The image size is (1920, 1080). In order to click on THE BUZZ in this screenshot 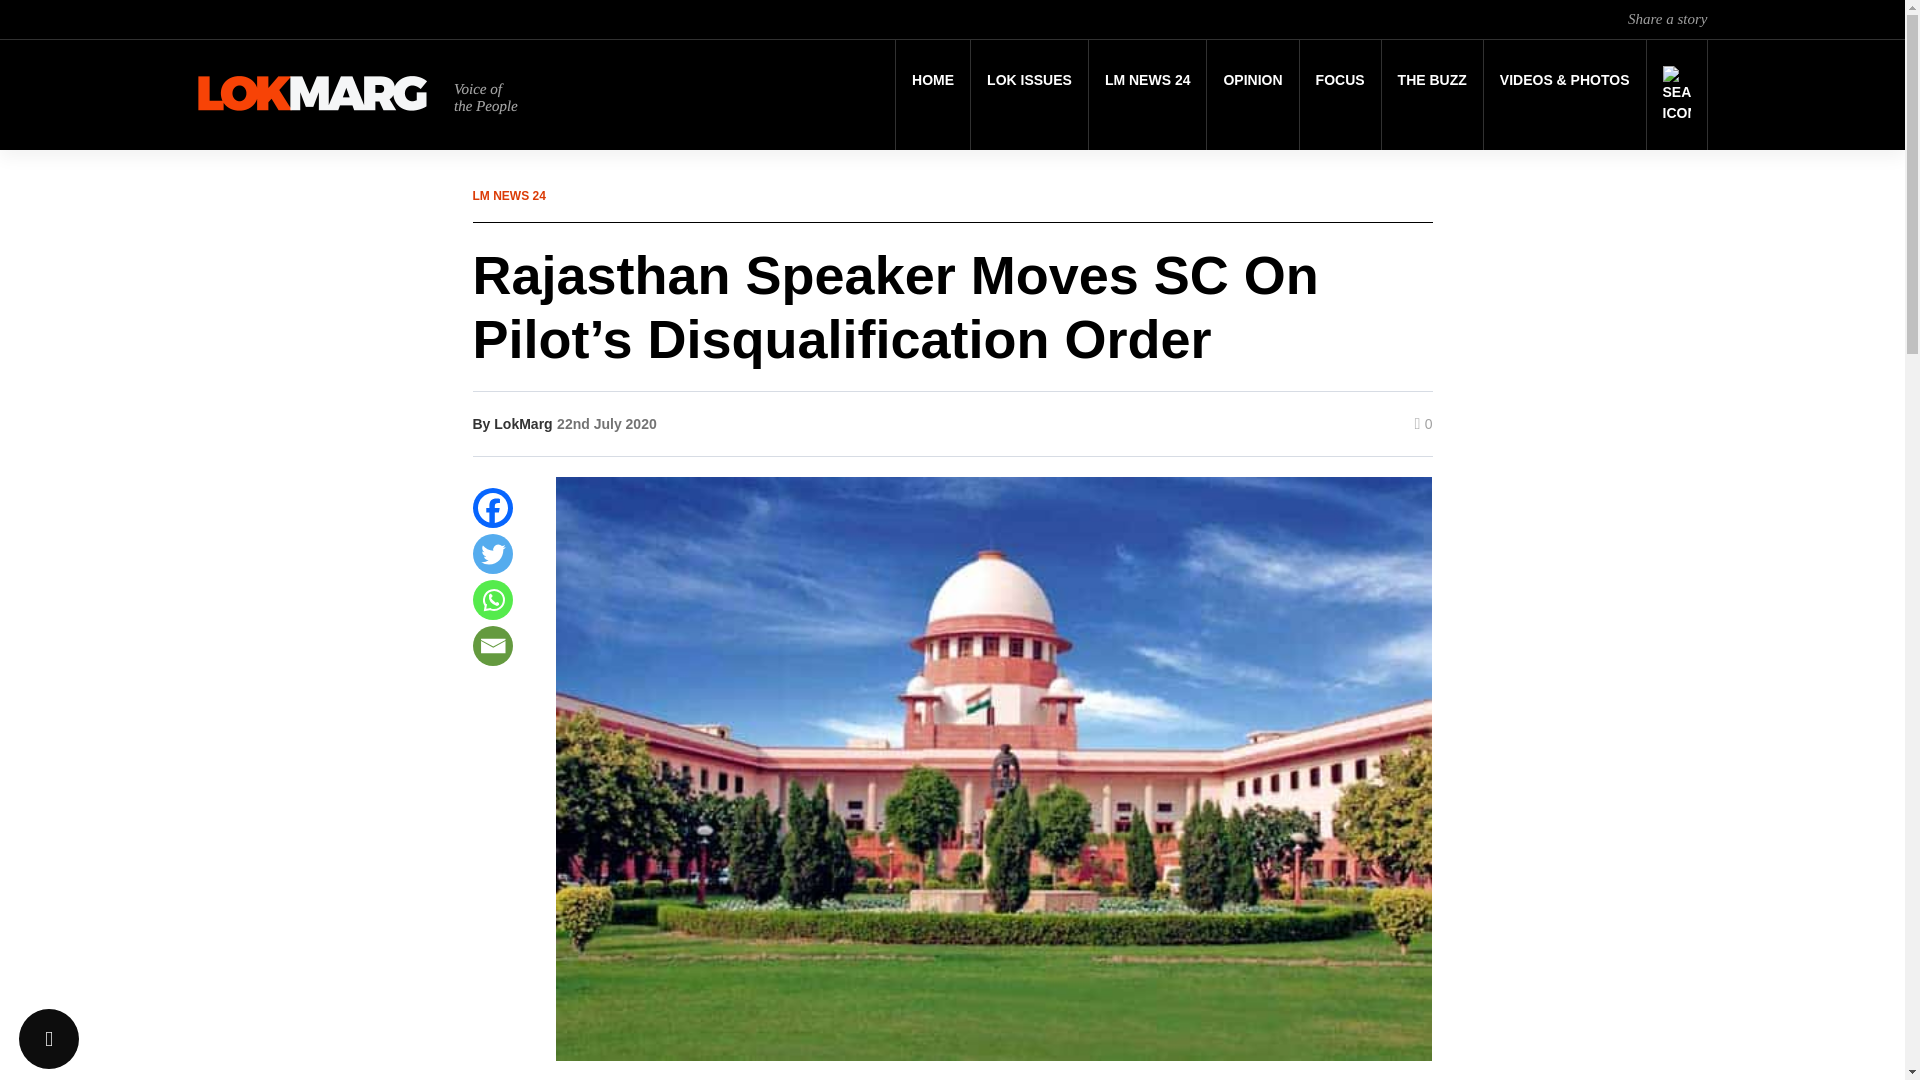, I will do `click(1432, 80)`.